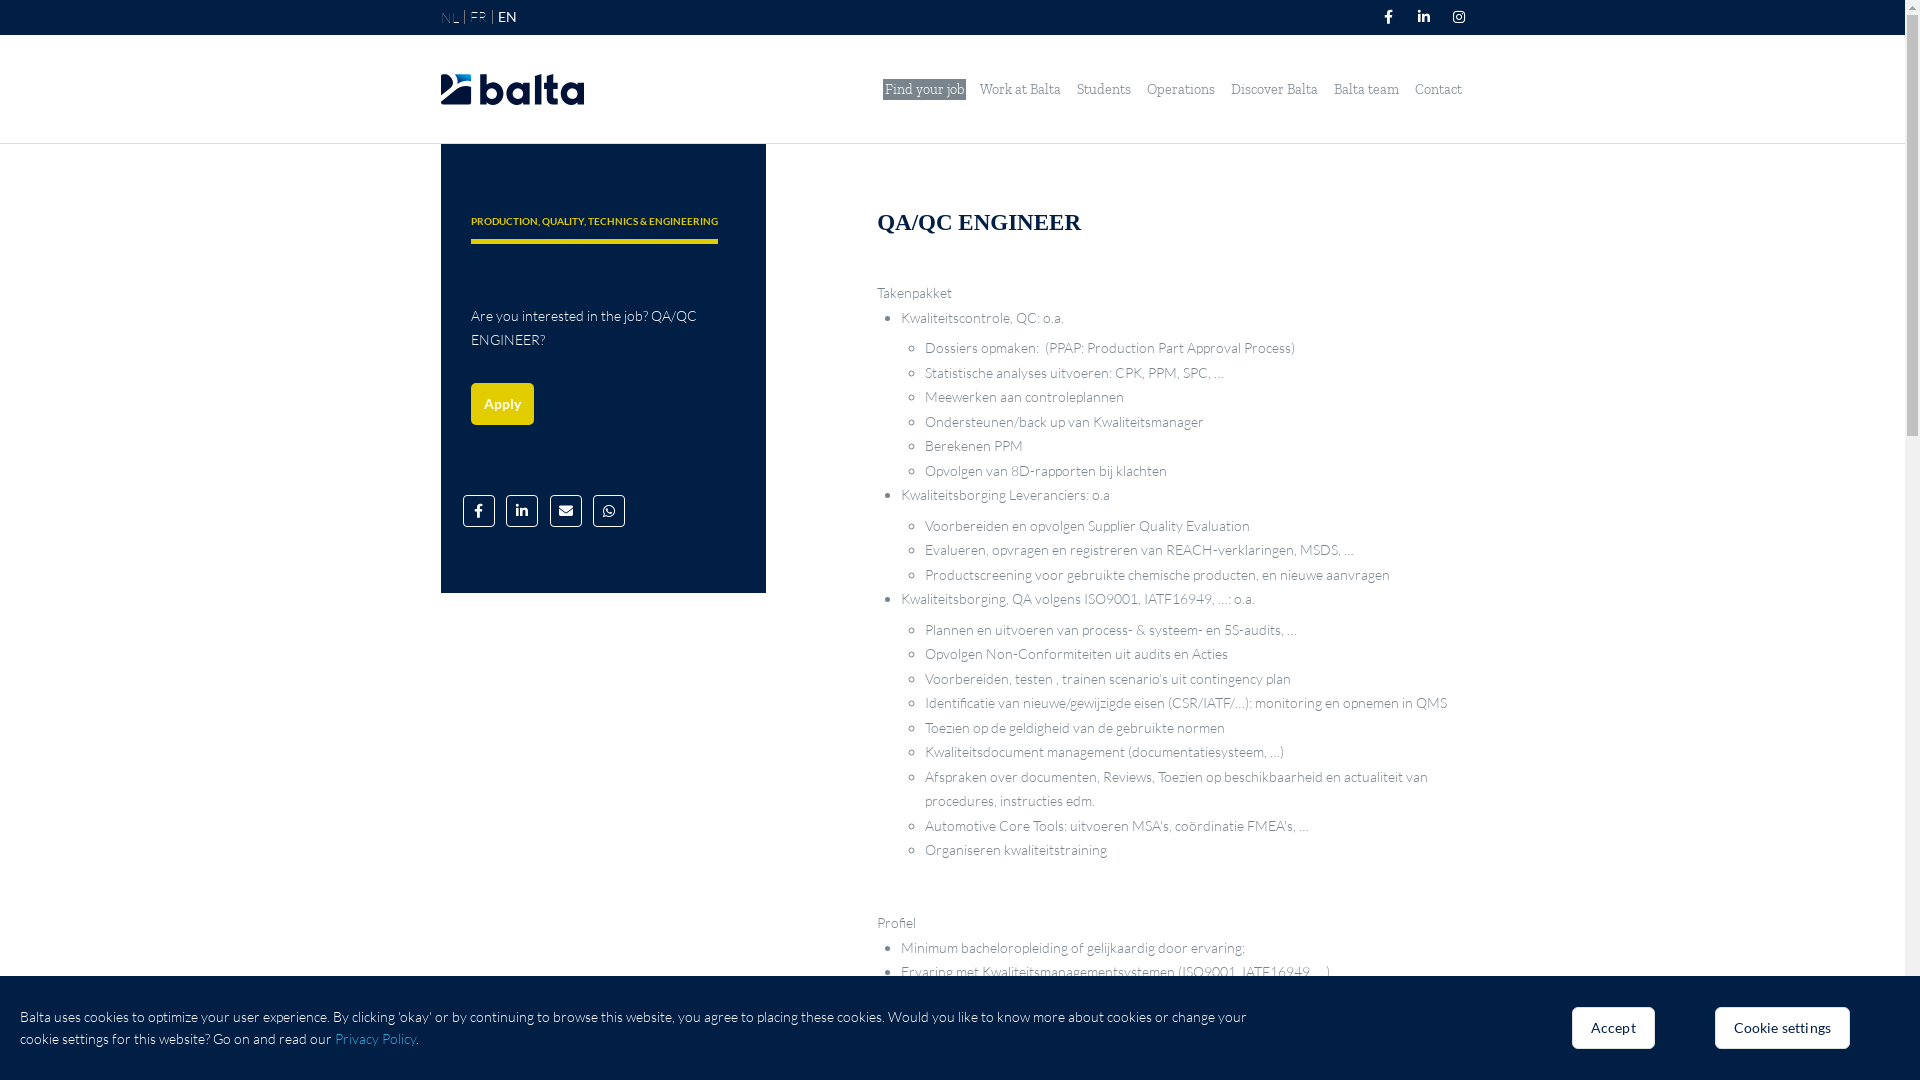  I want to click on Work at Balta, so click(1020, 90).